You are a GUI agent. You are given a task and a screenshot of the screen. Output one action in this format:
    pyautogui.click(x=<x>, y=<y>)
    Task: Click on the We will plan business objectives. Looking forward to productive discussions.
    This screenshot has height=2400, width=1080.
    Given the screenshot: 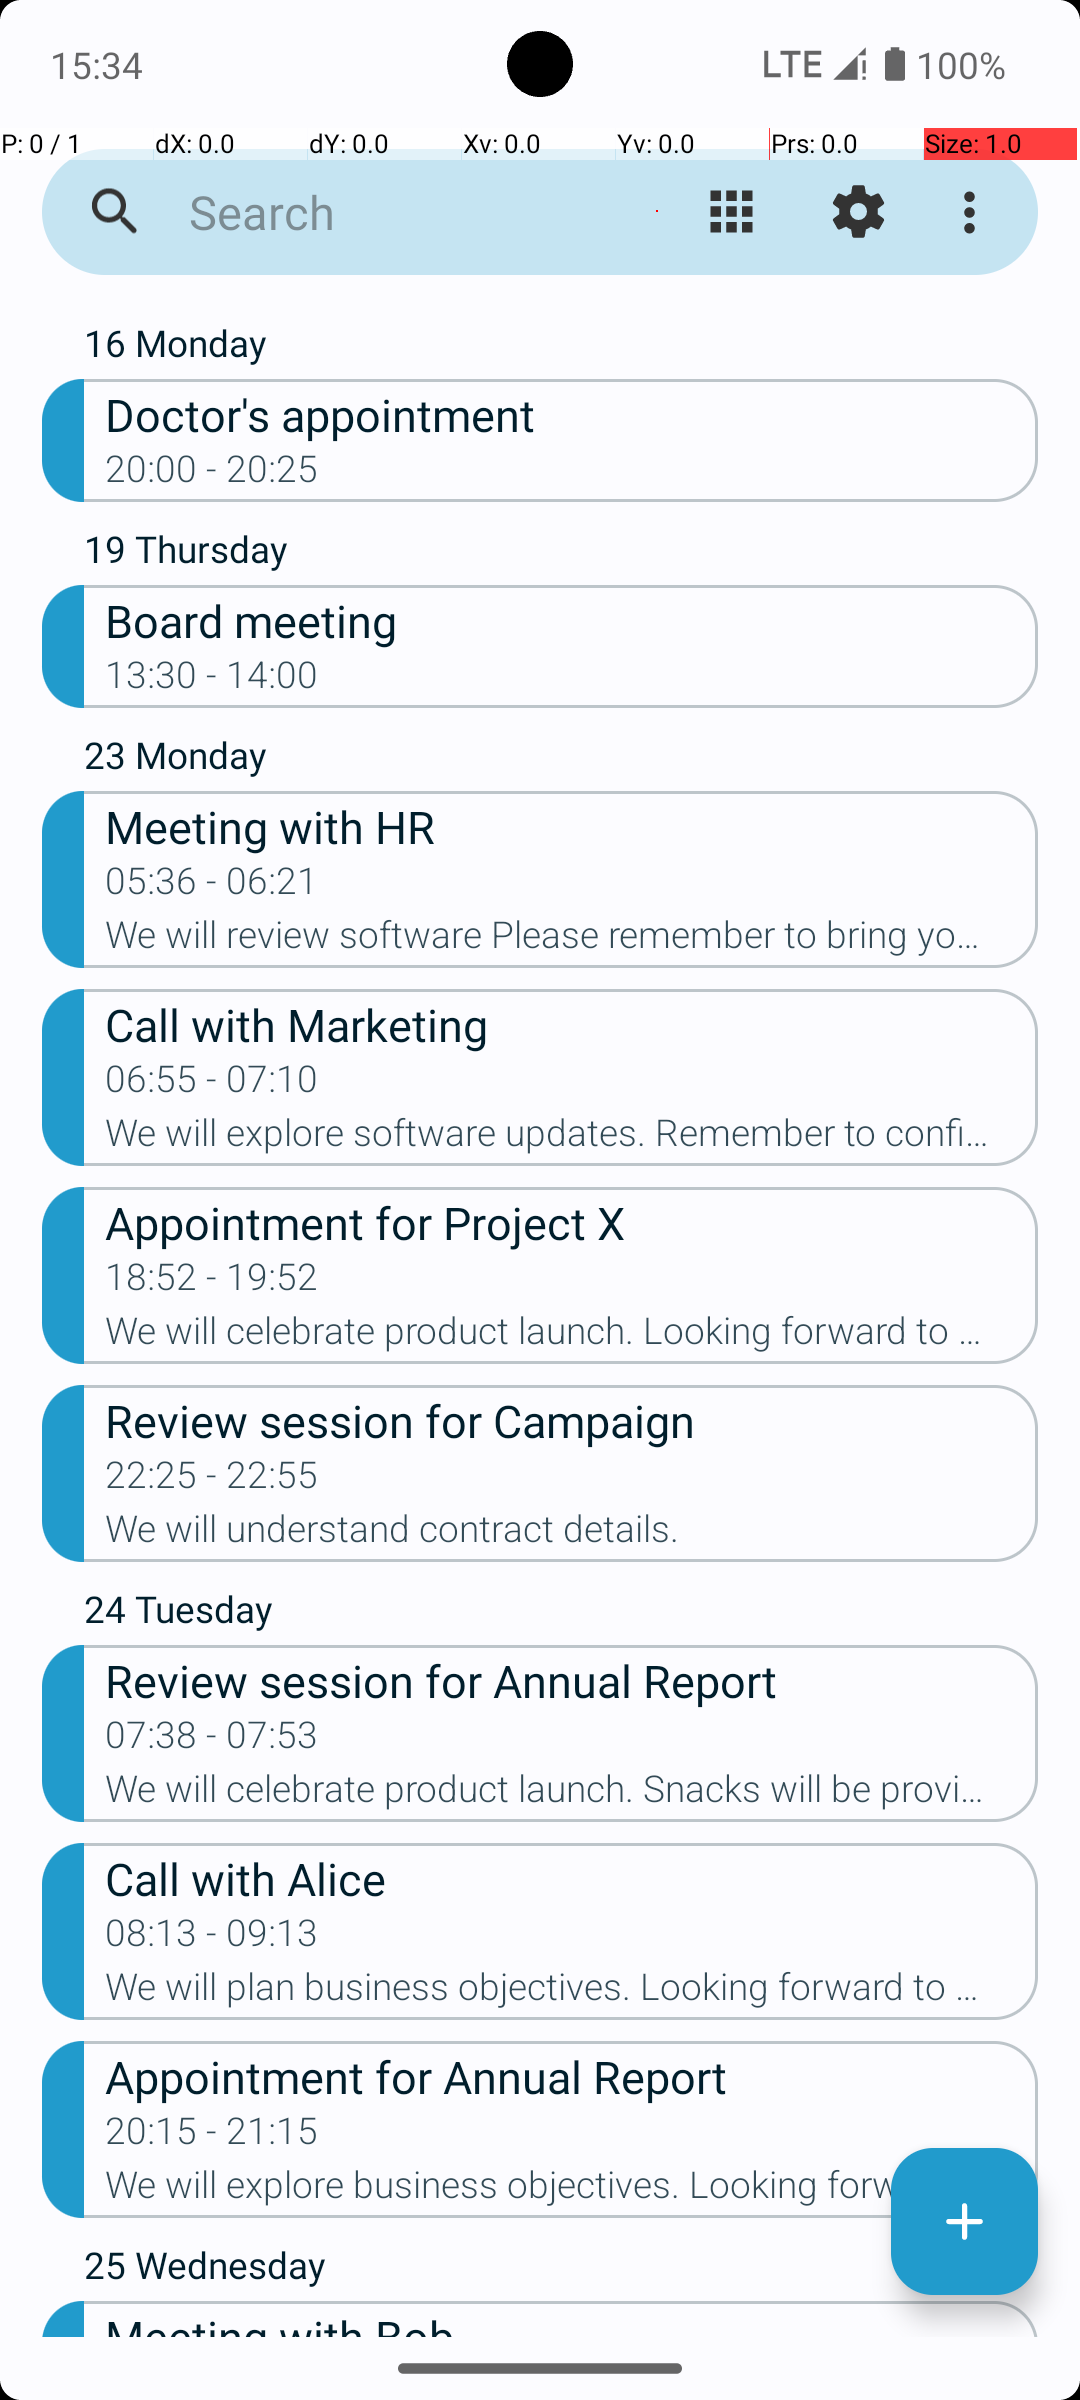 What is the action you would take?
    pyautogui.click(x=572, y=1993)
    